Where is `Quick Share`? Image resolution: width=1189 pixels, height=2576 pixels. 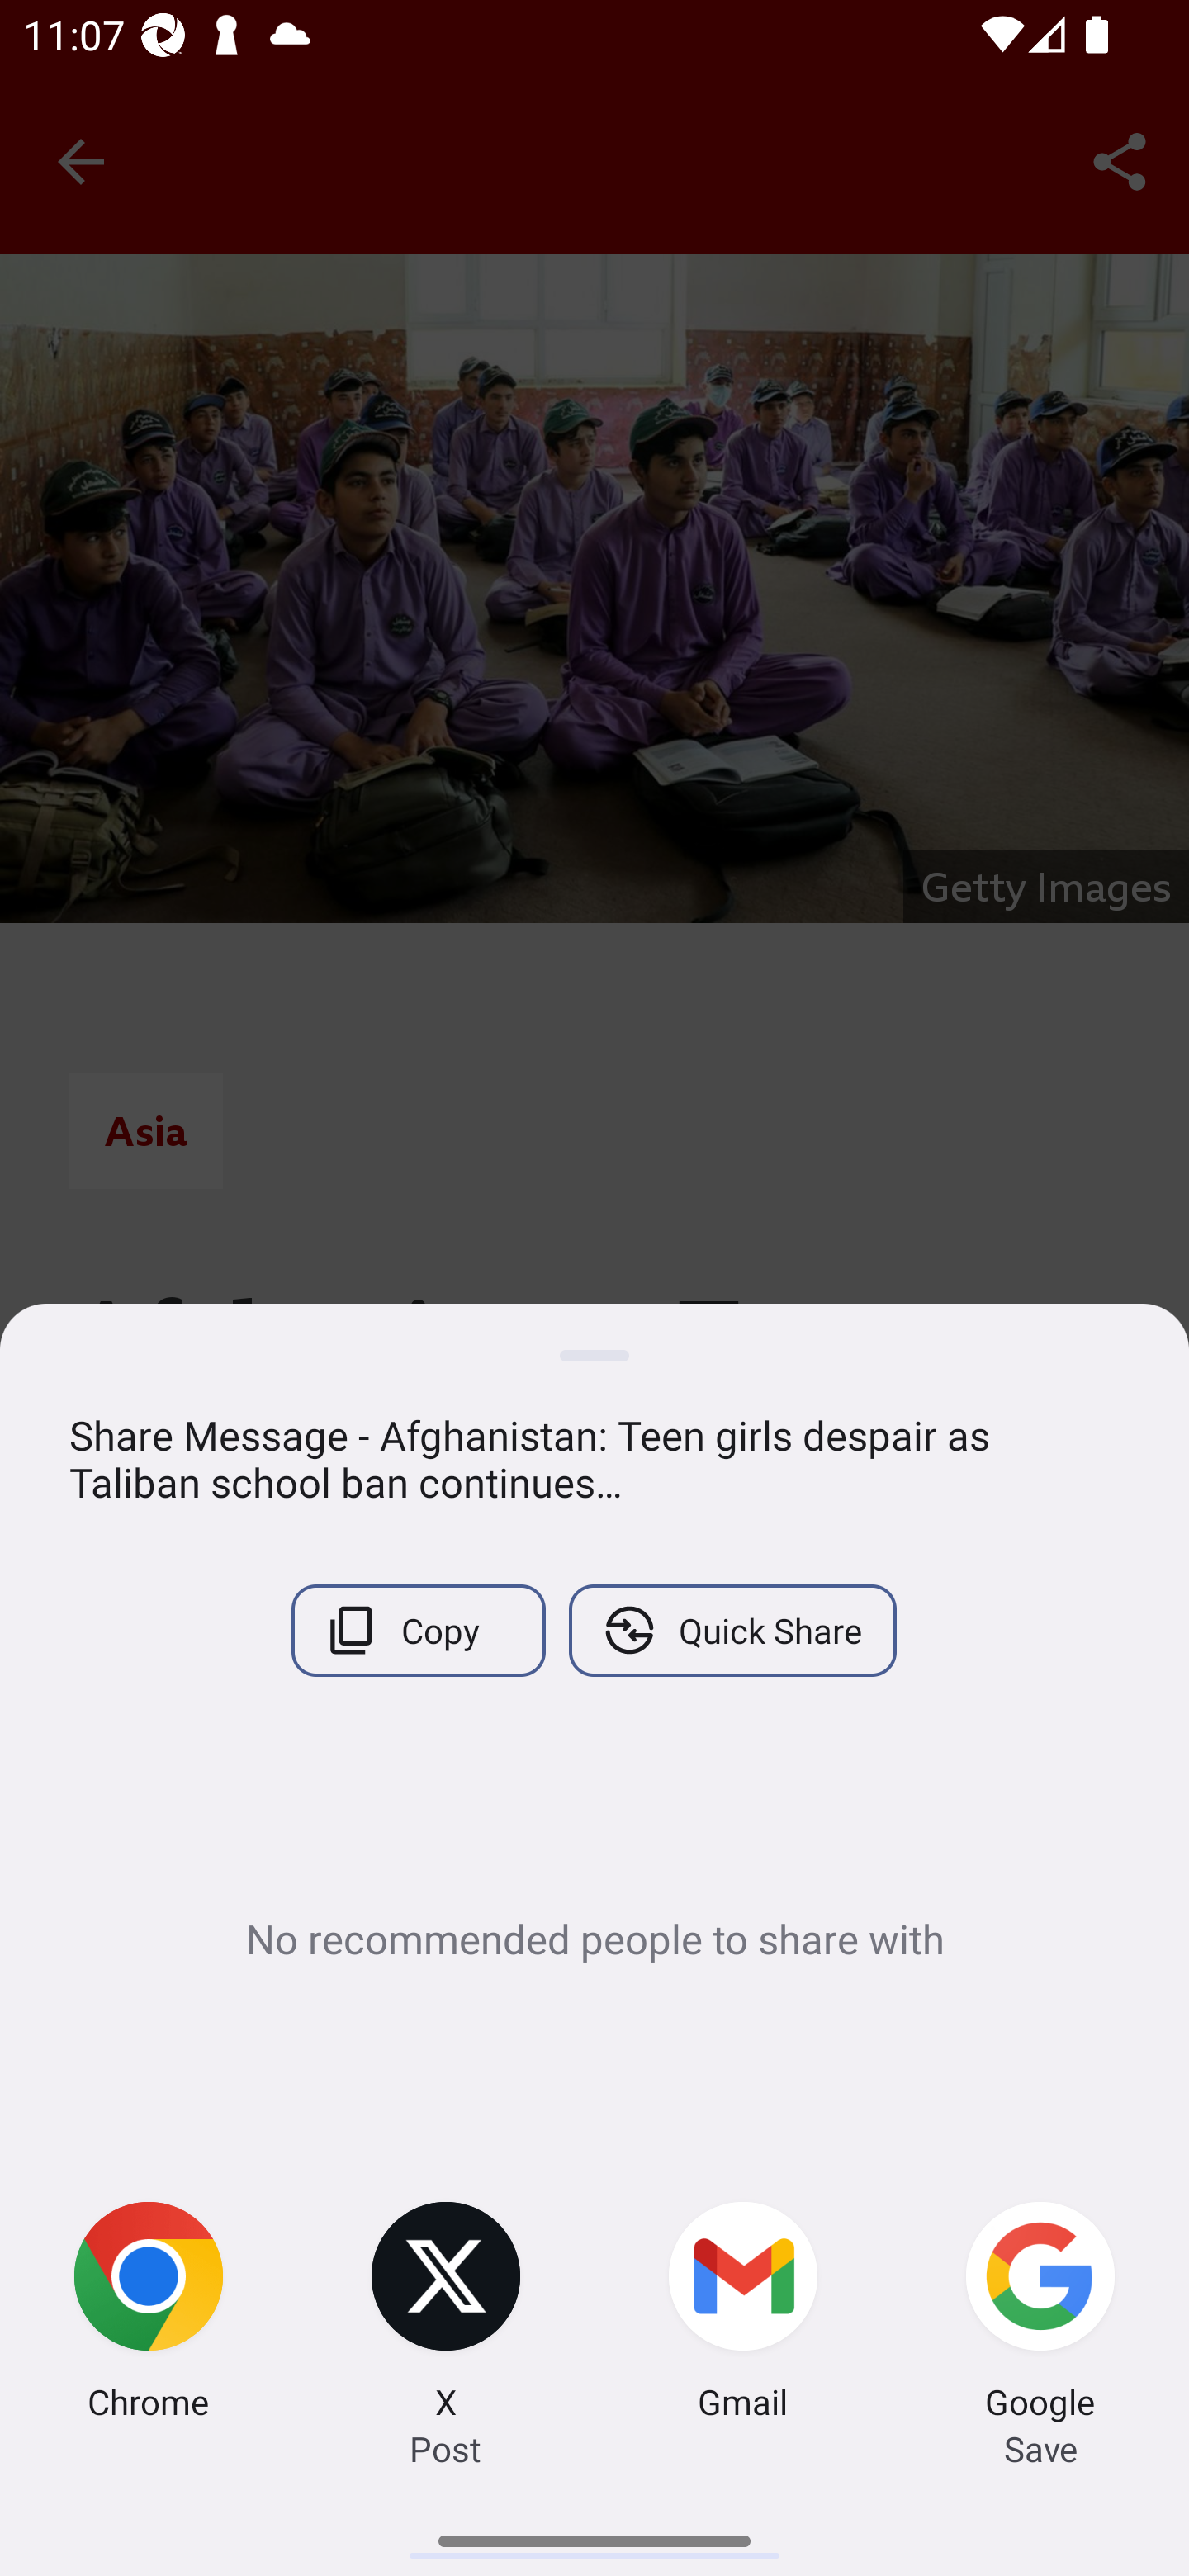
Quick Share is located at coordinates (732, 1630).